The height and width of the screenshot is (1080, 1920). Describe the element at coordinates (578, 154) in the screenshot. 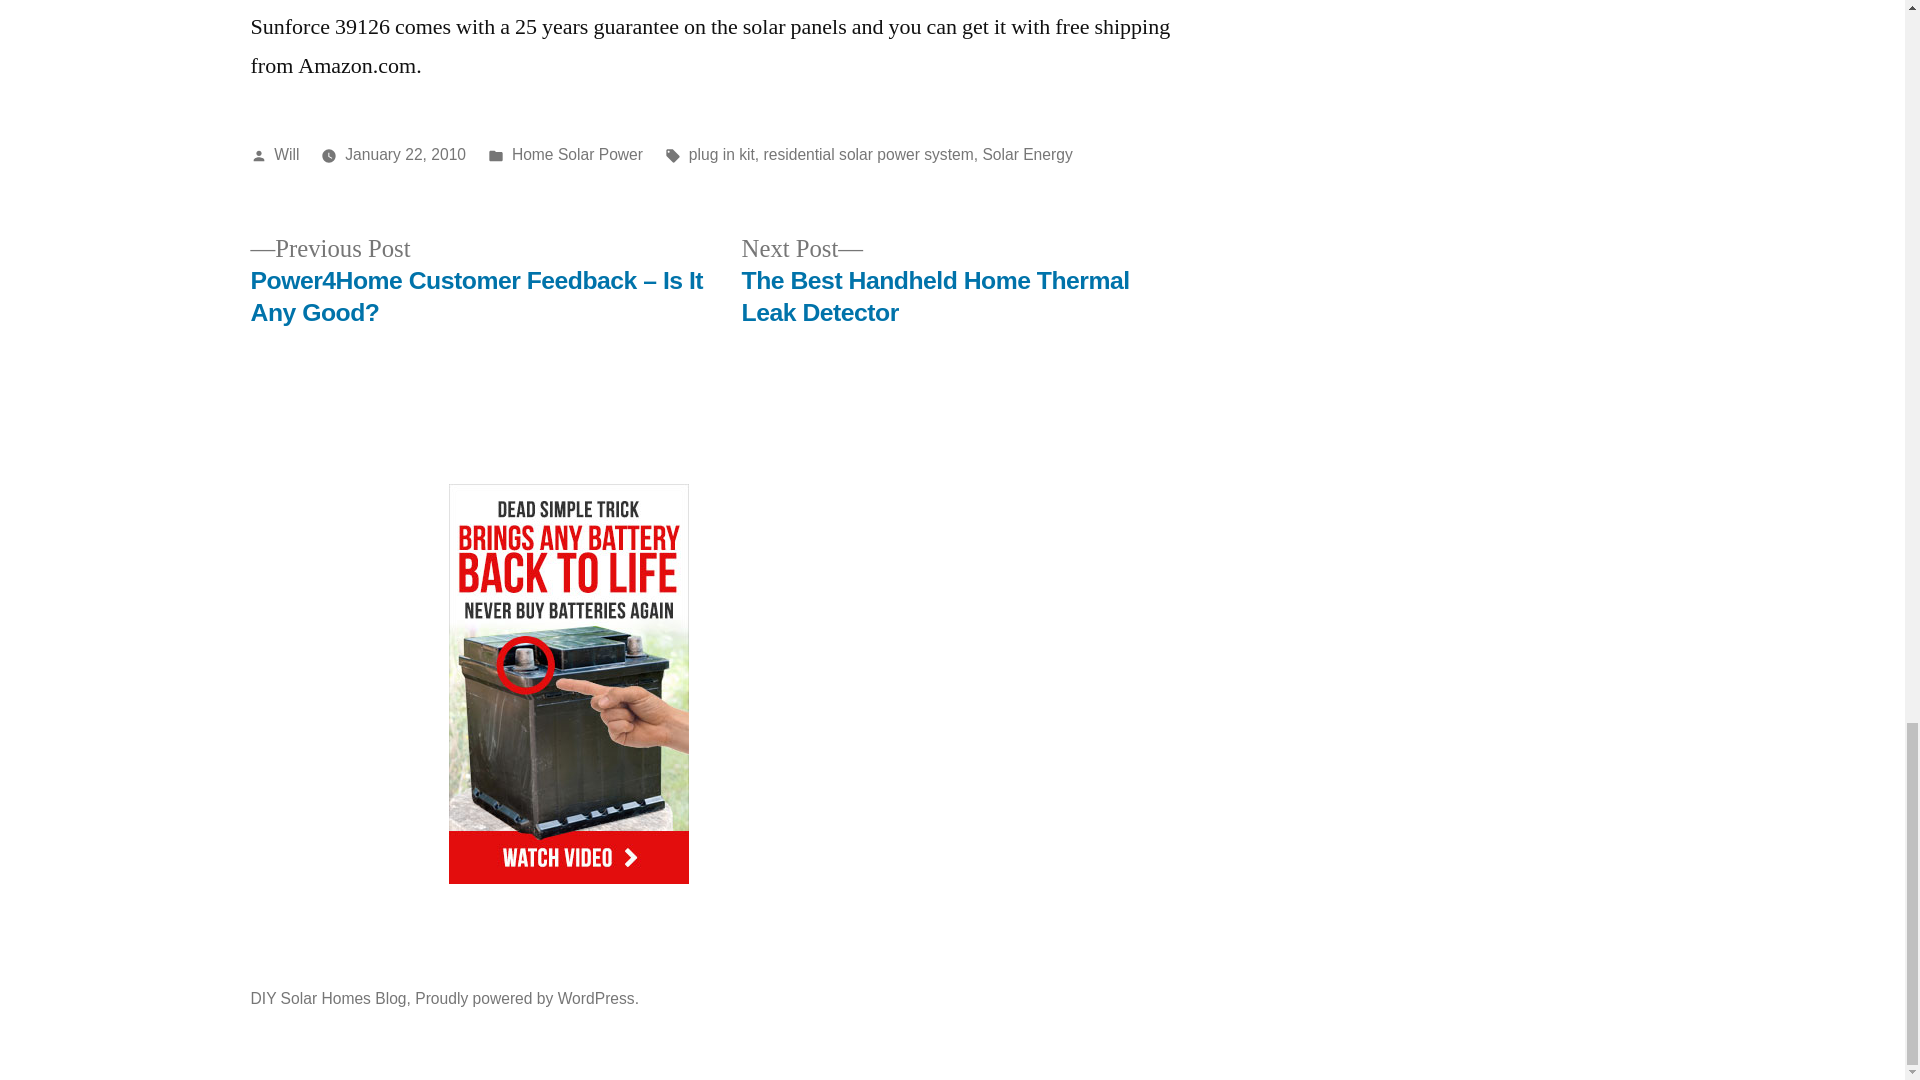

I see `Home Solar Power` at that location.